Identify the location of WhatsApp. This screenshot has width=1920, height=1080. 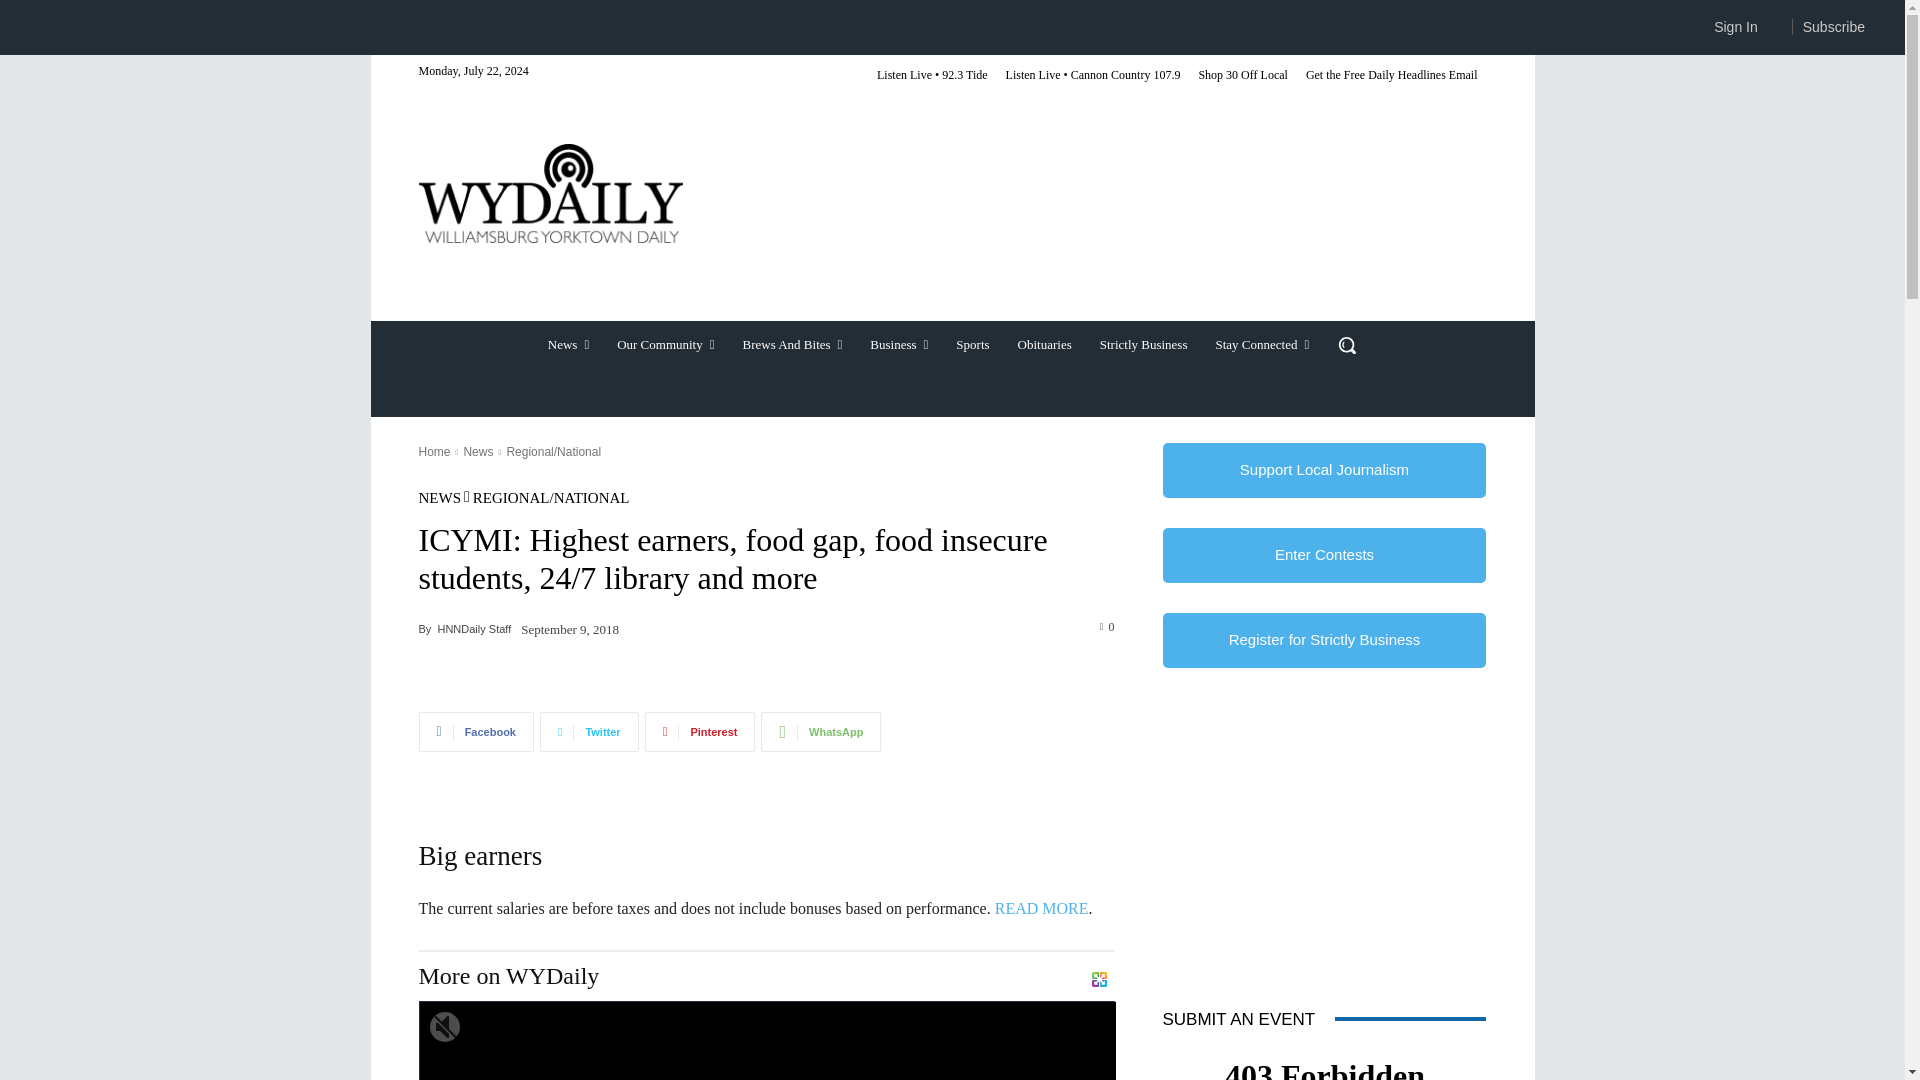
(820, 731).